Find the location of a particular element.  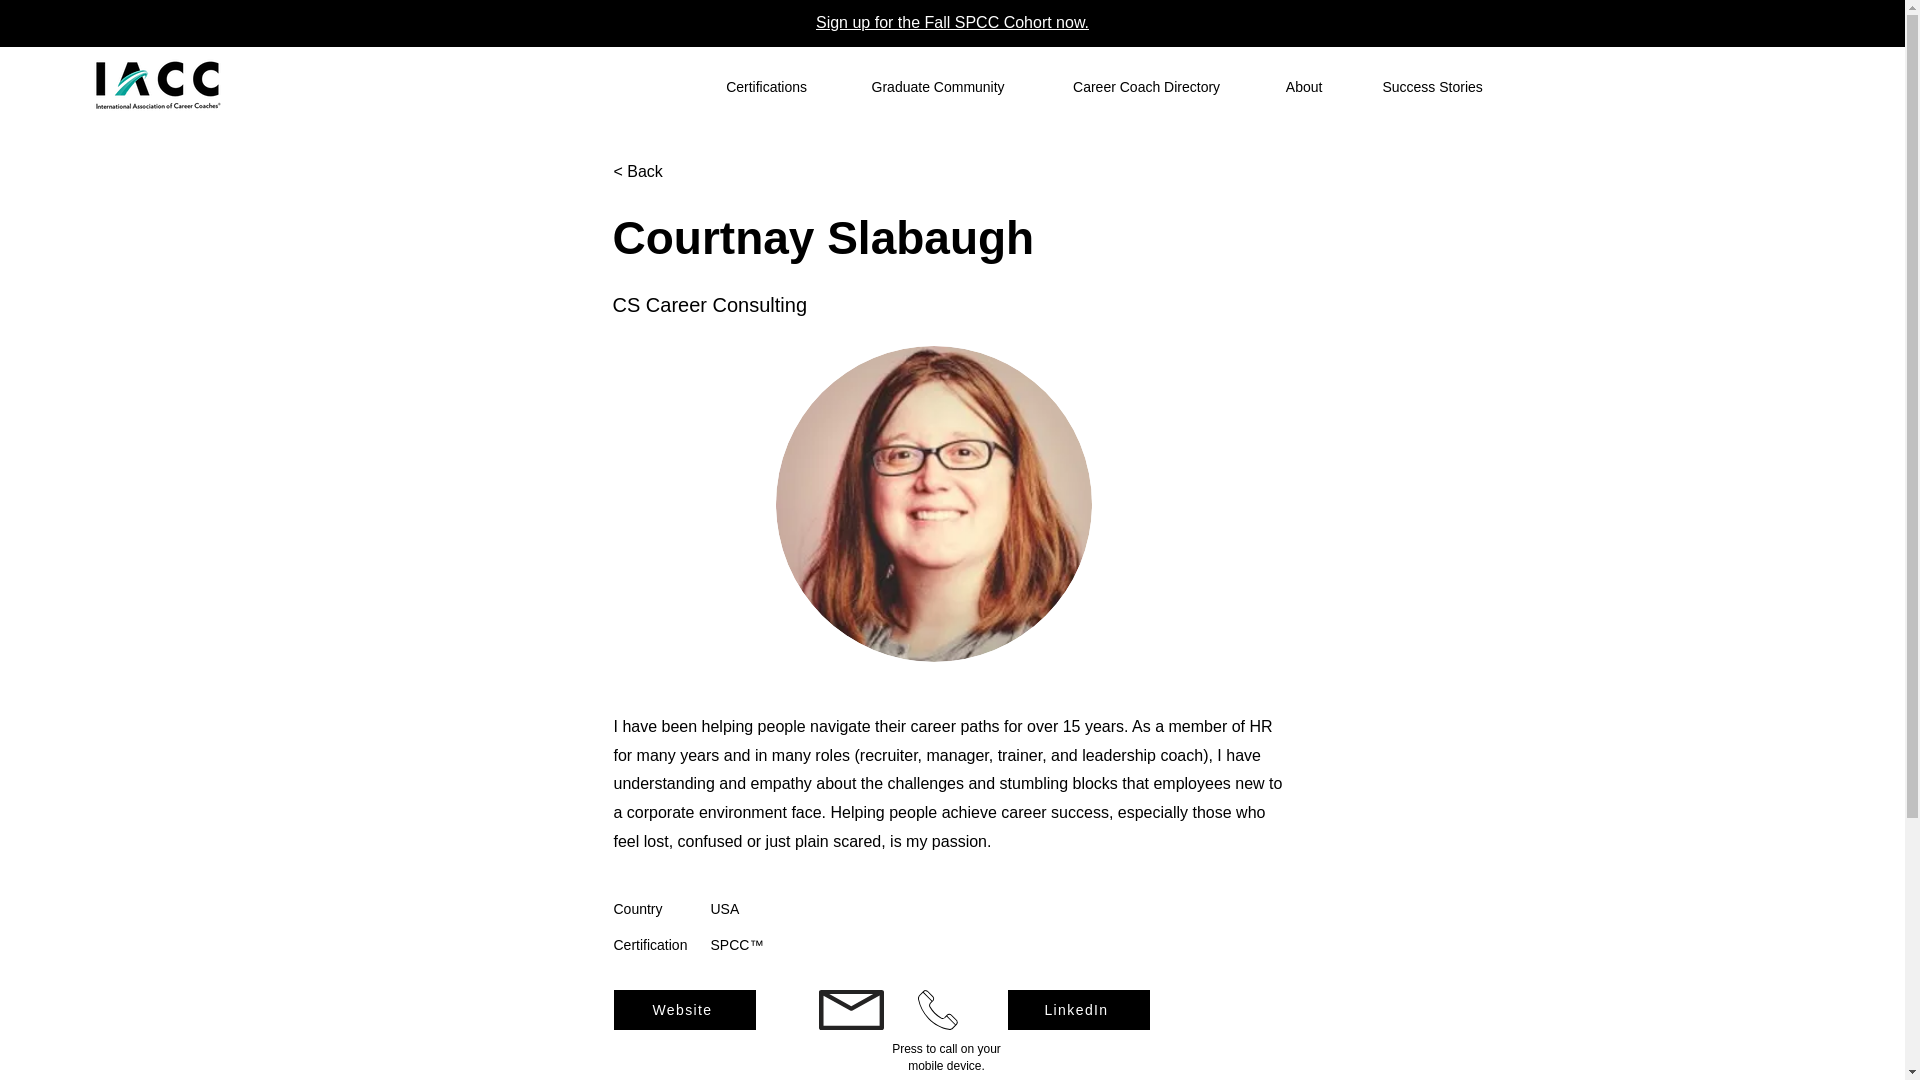

LinkedIn is located at coordinates (1079, 1010).